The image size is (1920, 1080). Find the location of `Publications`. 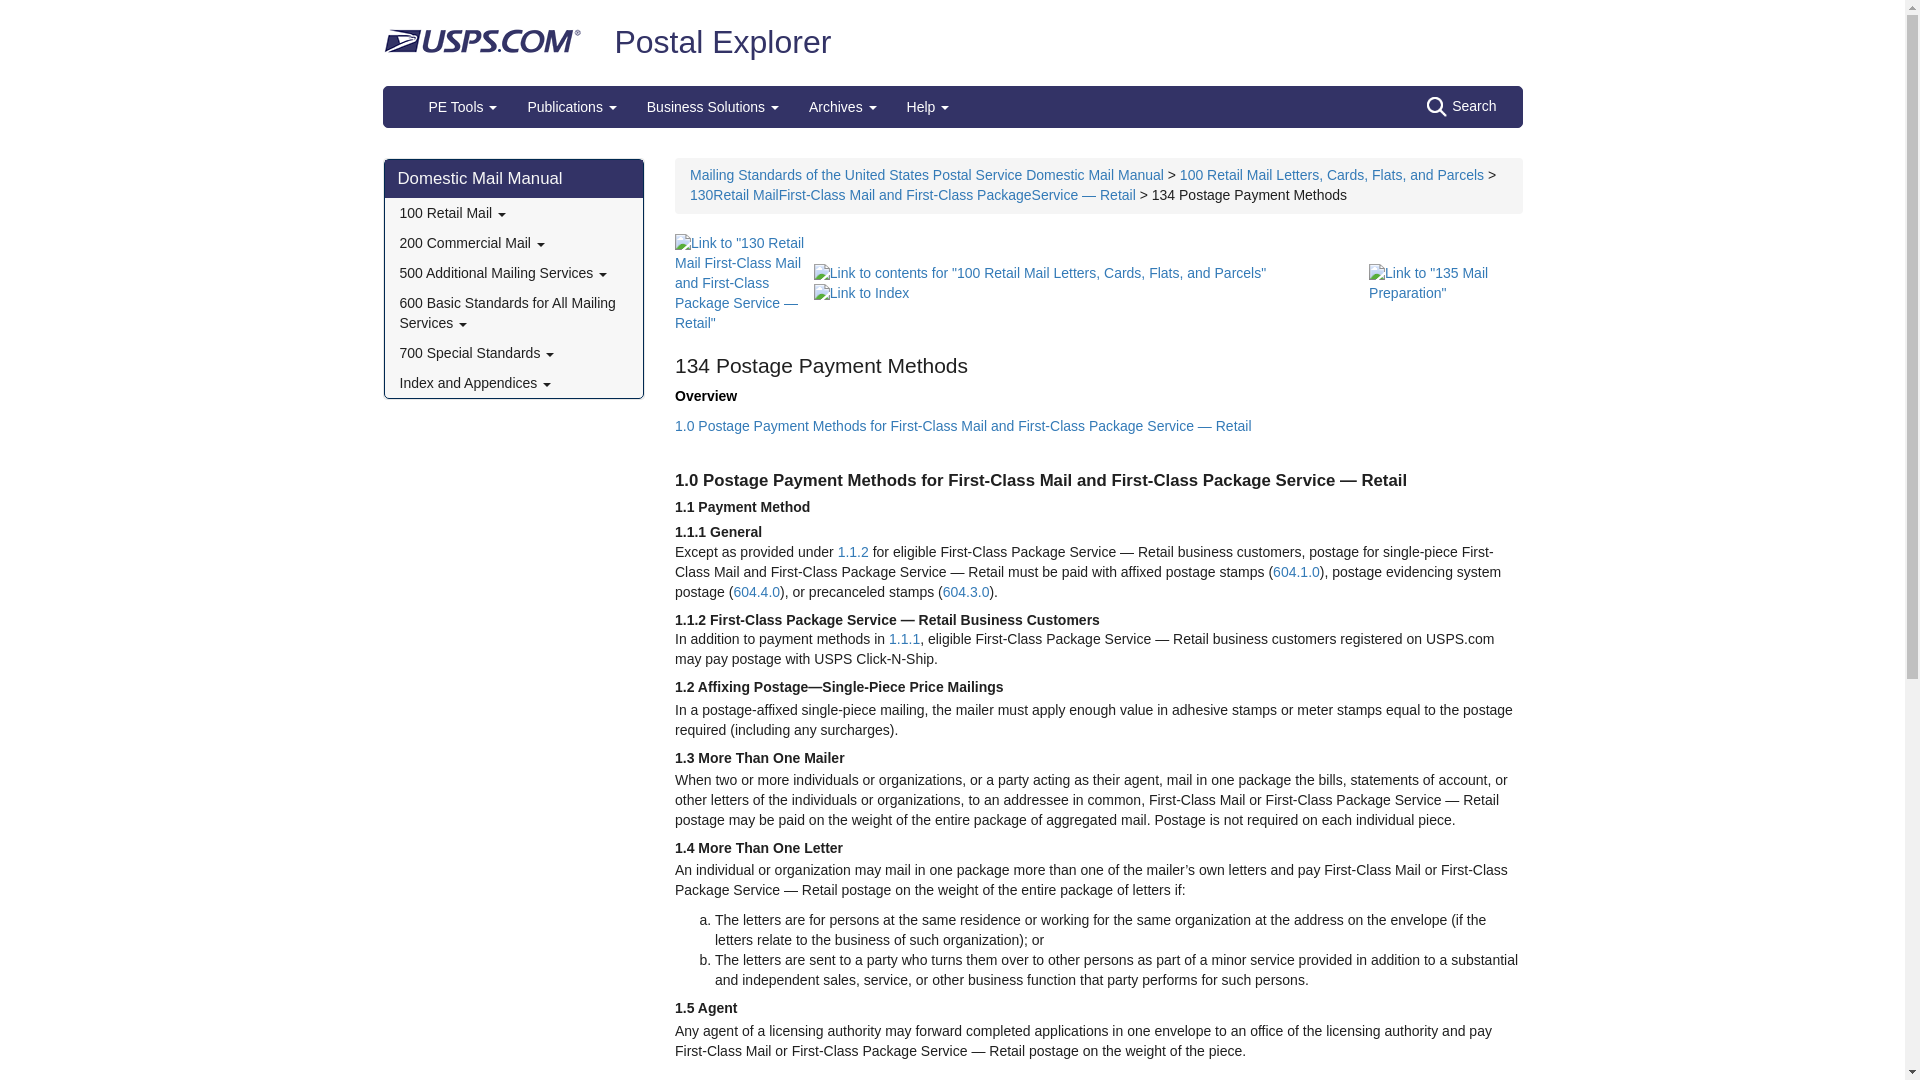

Publications is located at coordinates (572, 107).